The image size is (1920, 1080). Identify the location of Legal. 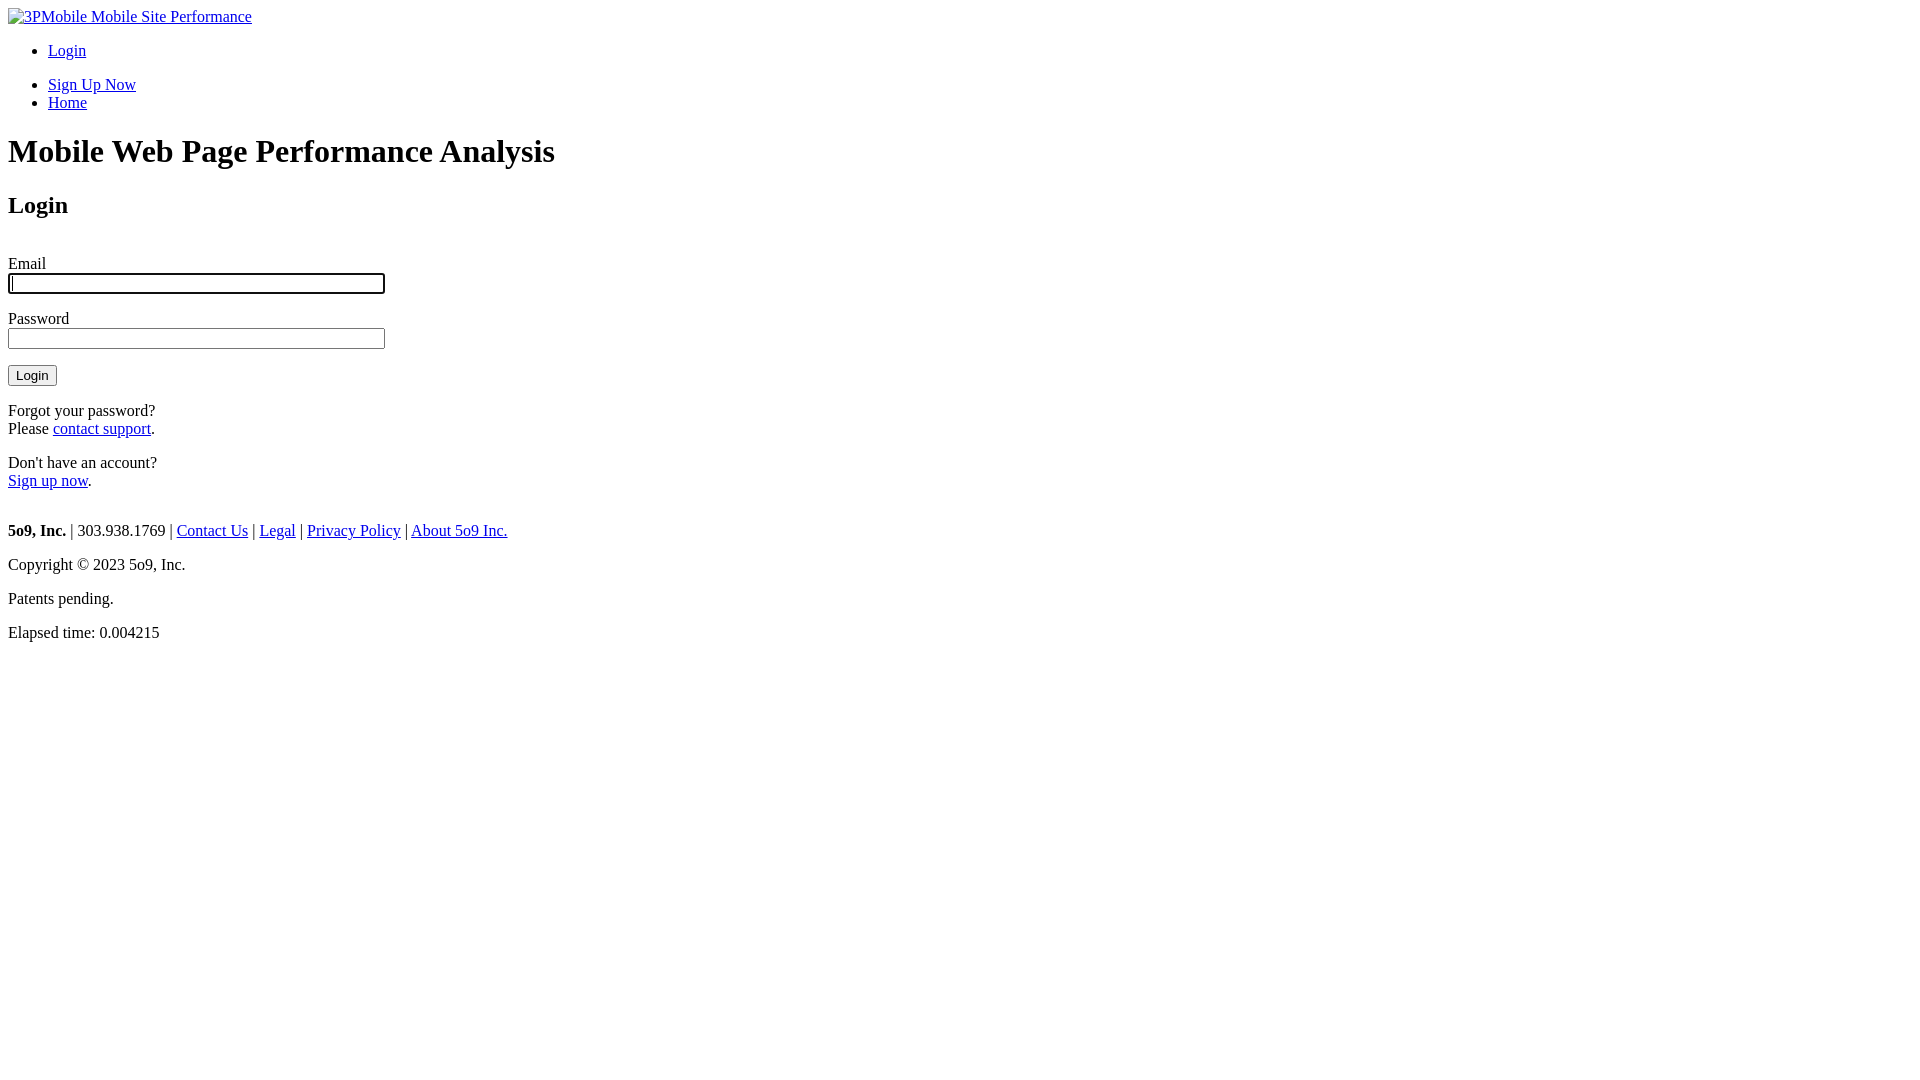
(277, 530).